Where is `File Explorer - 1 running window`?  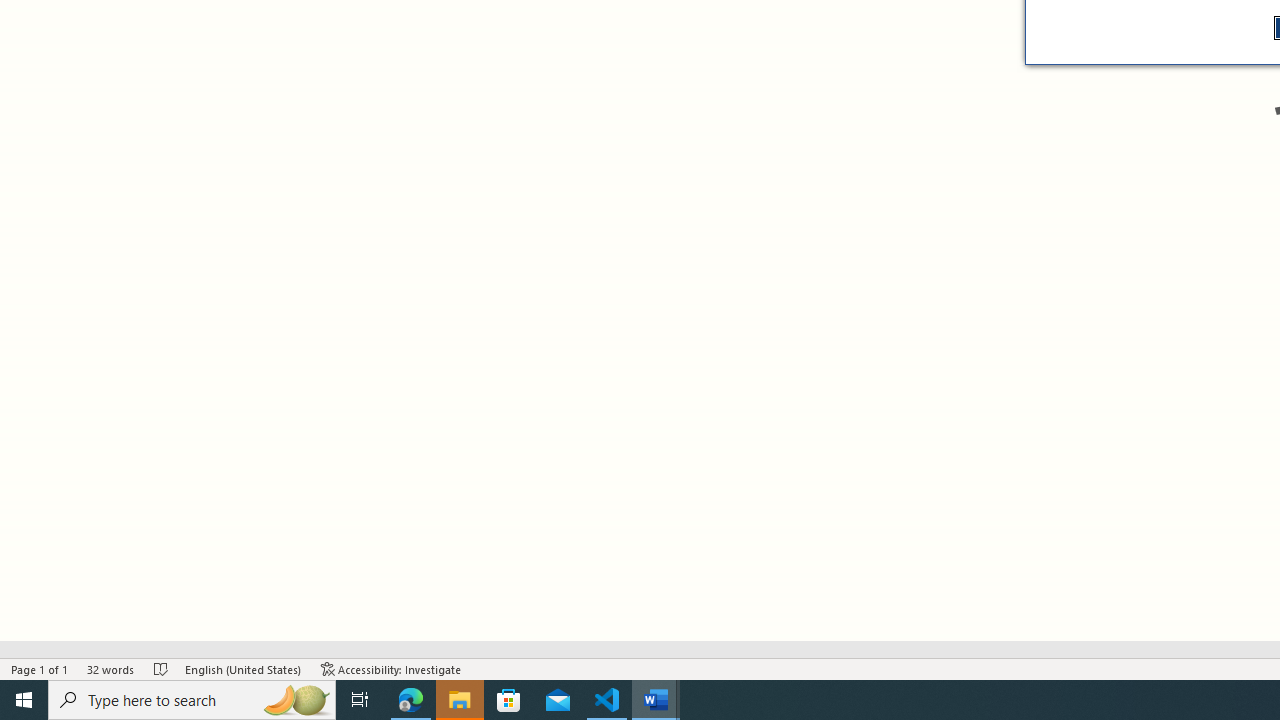 File Explorer - 1 running window is located at coordinates (460, 700).